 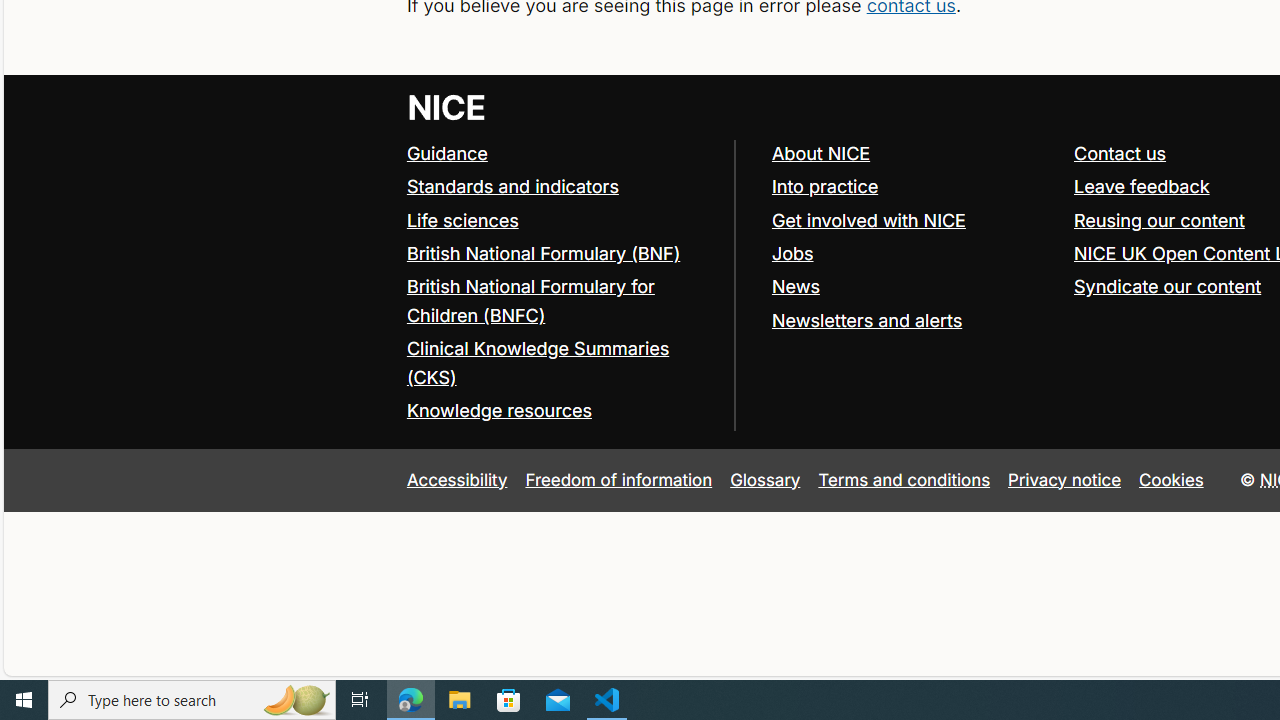 I want to click on British National Formulary for Children (BNFC), so click(x=560, y=302).